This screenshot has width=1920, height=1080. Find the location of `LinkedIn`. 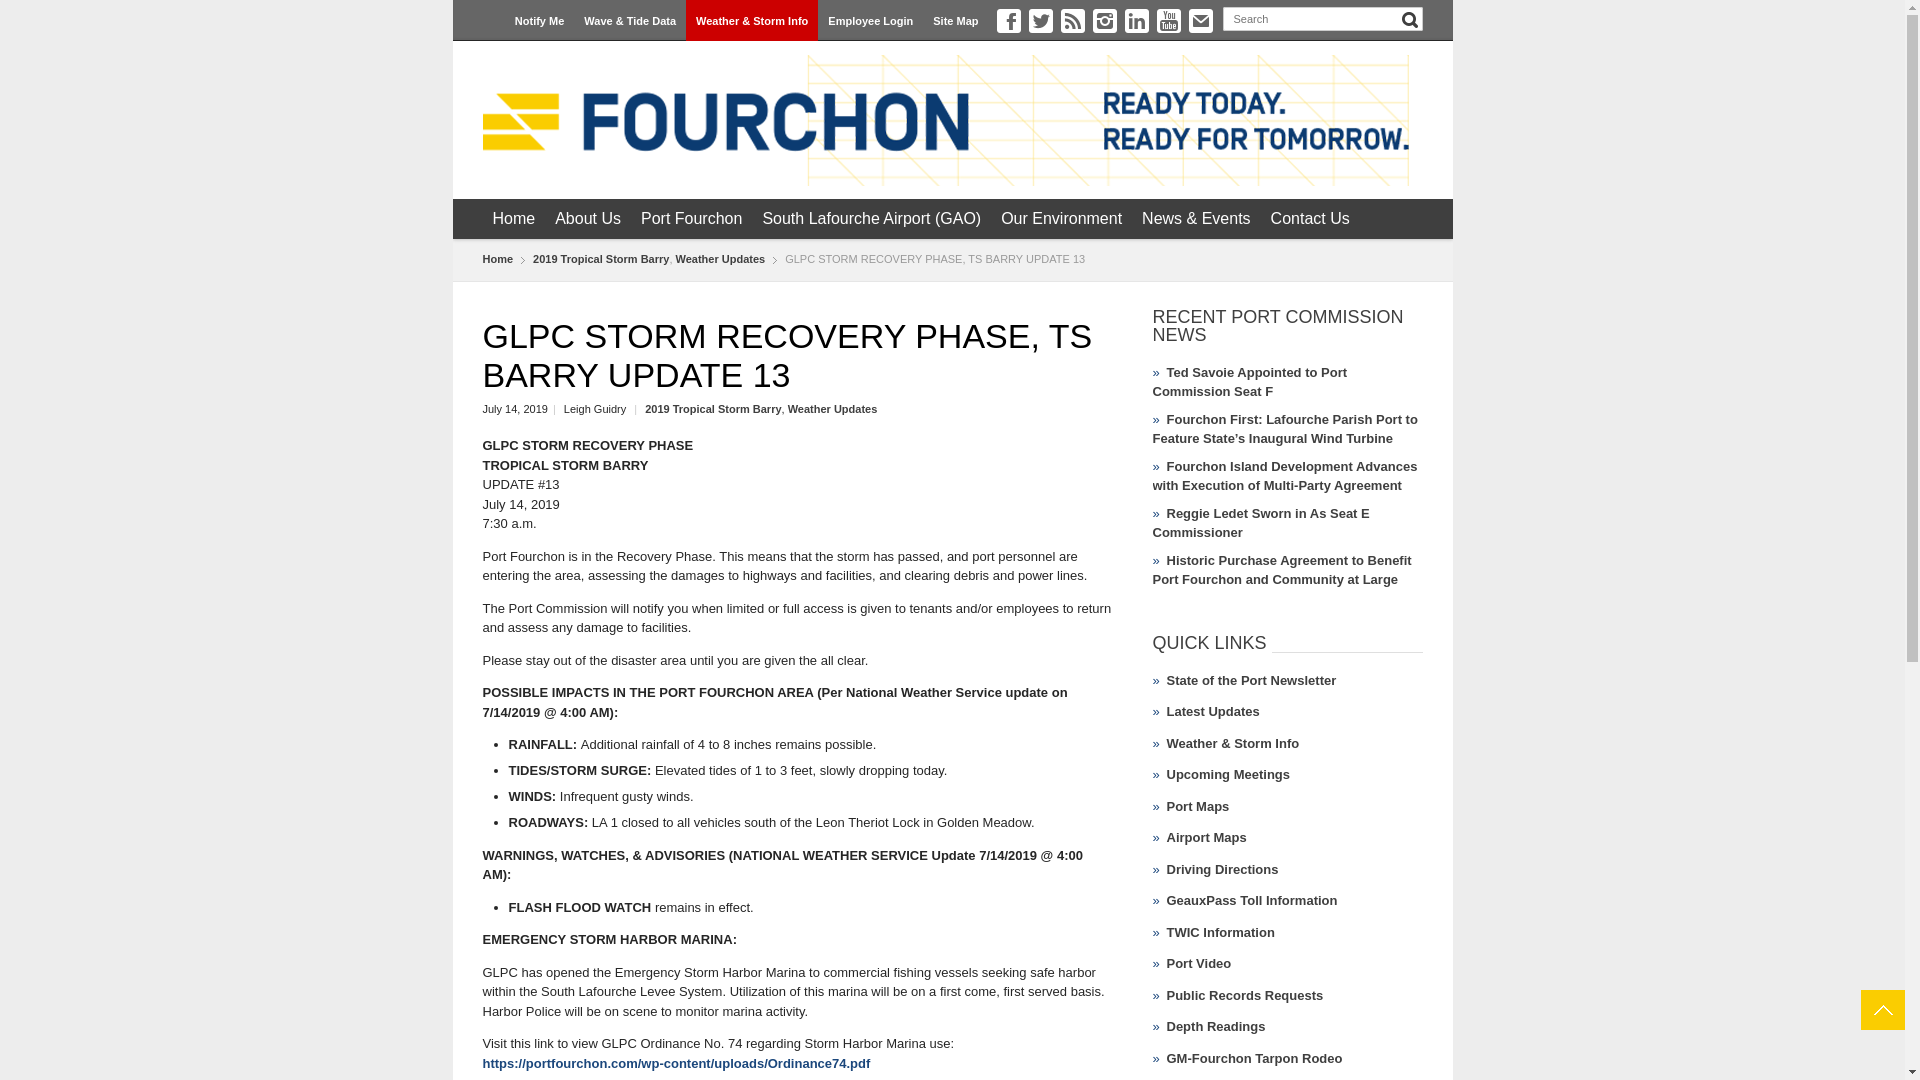

LinkedIn is located at coordinates (1136, 20).